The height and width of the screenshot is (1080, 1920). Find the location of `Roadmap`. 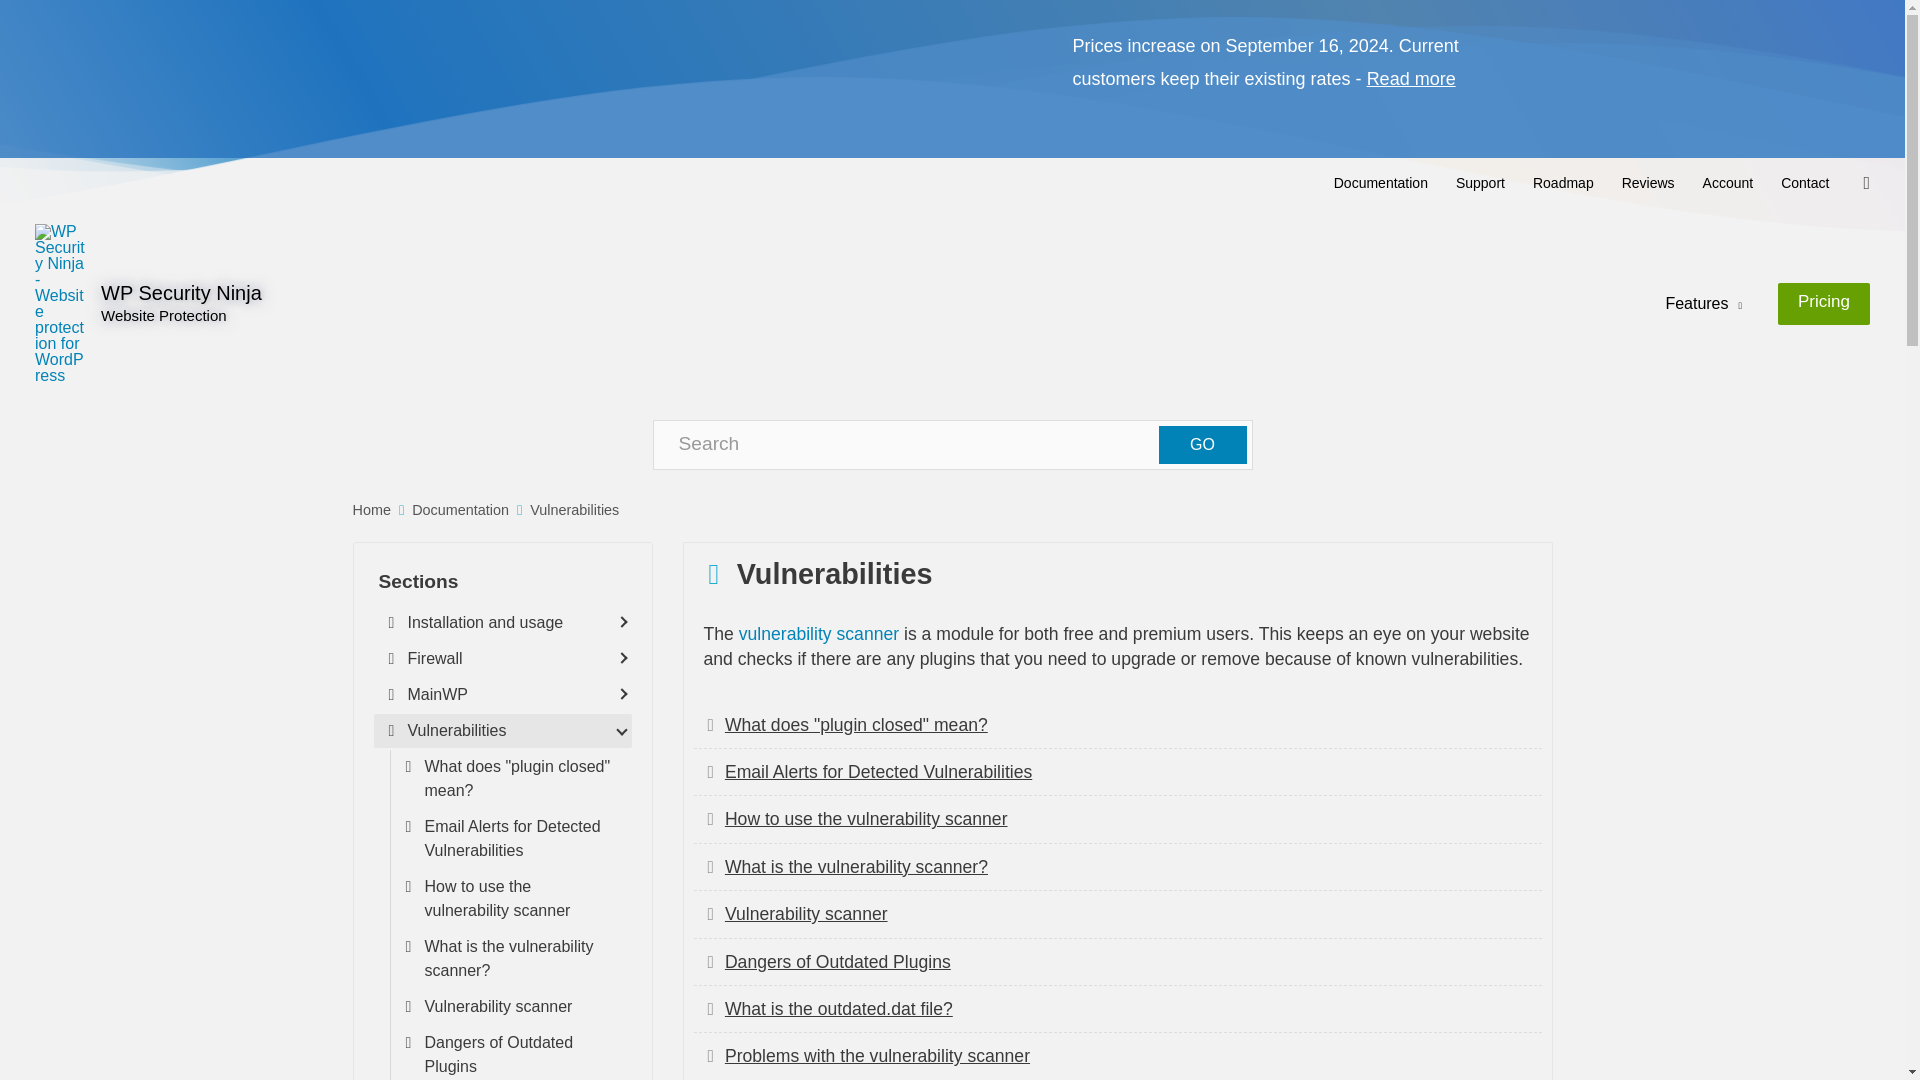

Roadmap is located at coordinates (1563, 182).